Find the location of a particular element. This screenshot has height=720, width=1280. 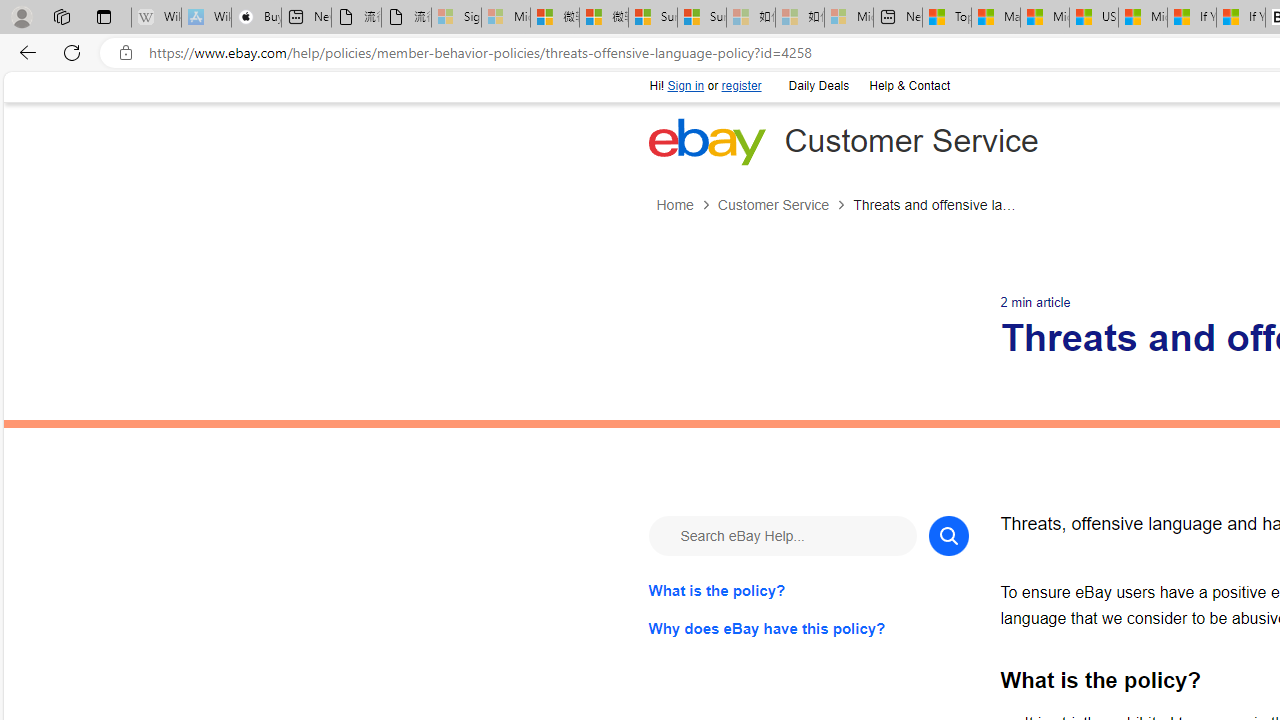

Refresh is located at coordinates (72, 52).